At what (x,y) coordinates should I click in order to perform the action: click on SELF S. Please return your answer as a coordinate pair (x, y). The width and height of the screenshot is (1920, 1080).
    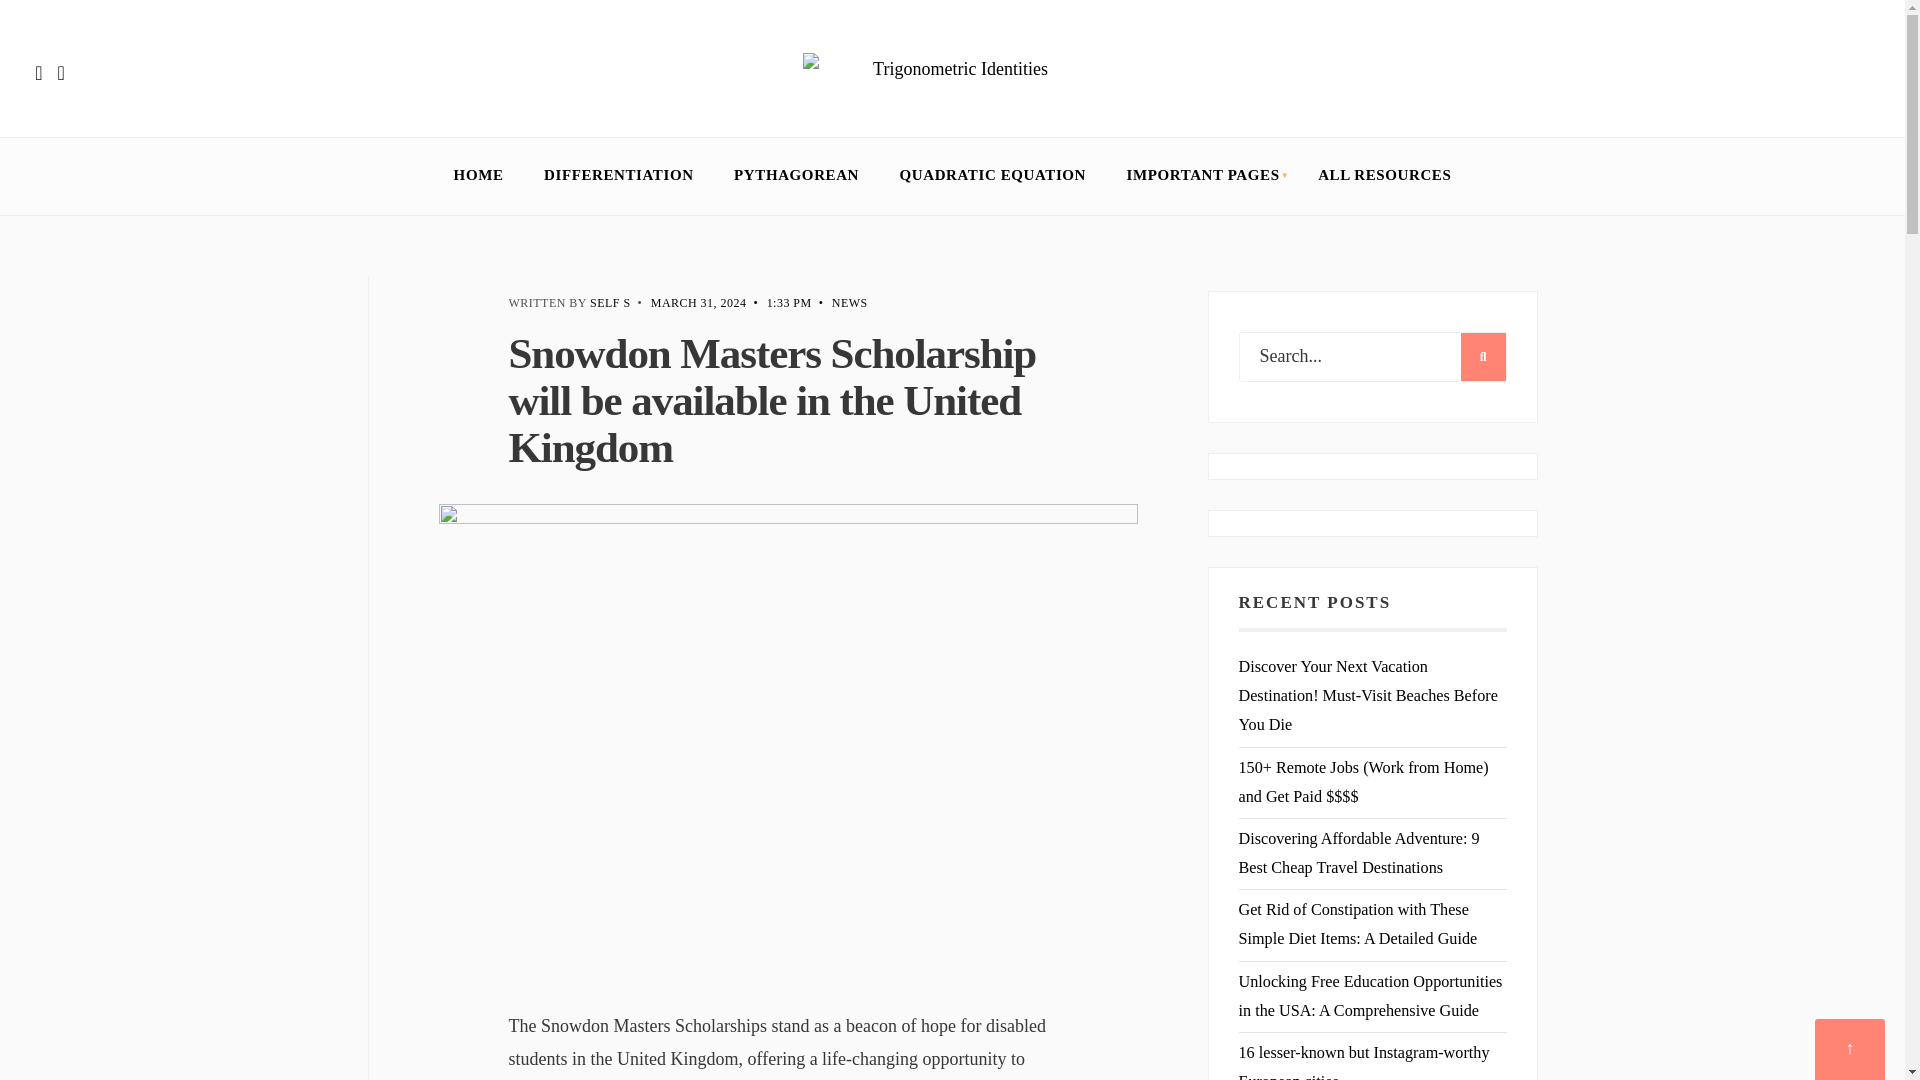
    Looking at the image, I should click on (610, 302).